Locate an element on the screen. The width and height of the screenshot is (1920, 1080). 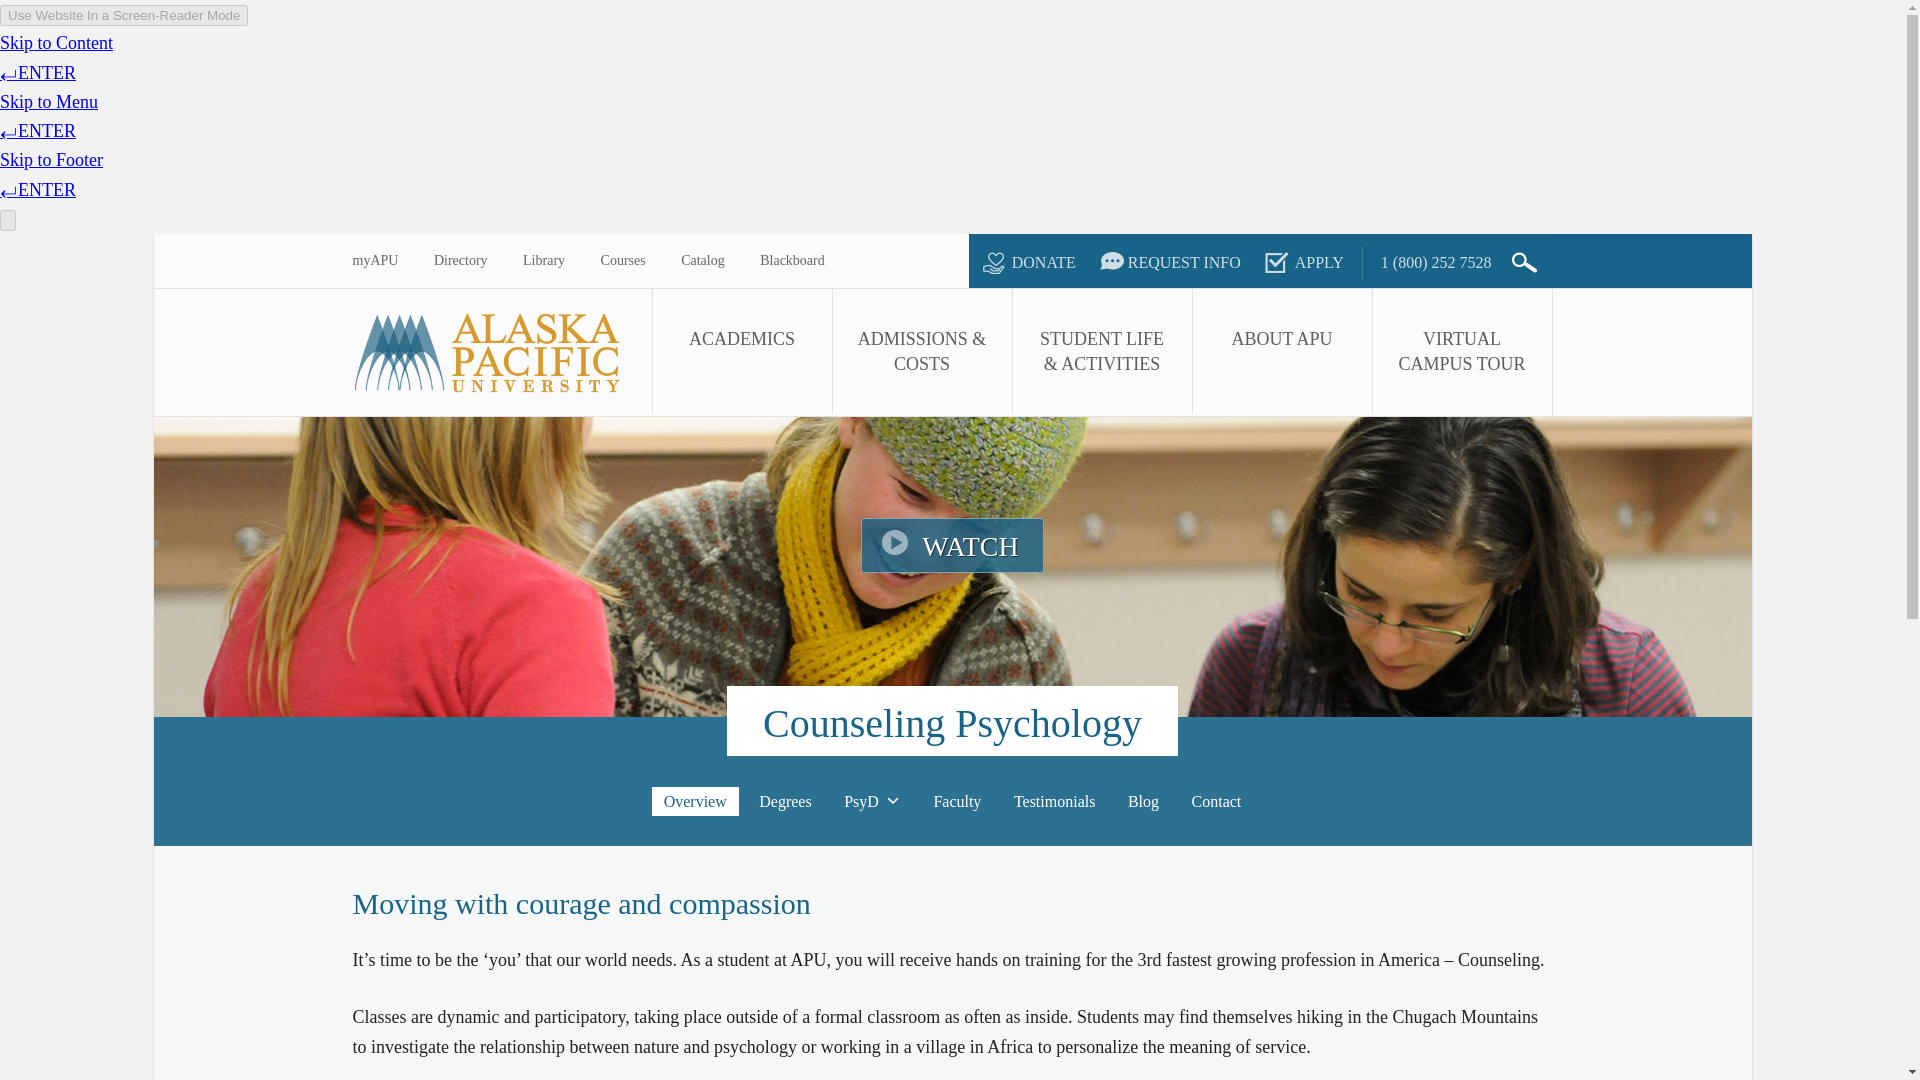
APPLY is located at coordinates (1302, 262).